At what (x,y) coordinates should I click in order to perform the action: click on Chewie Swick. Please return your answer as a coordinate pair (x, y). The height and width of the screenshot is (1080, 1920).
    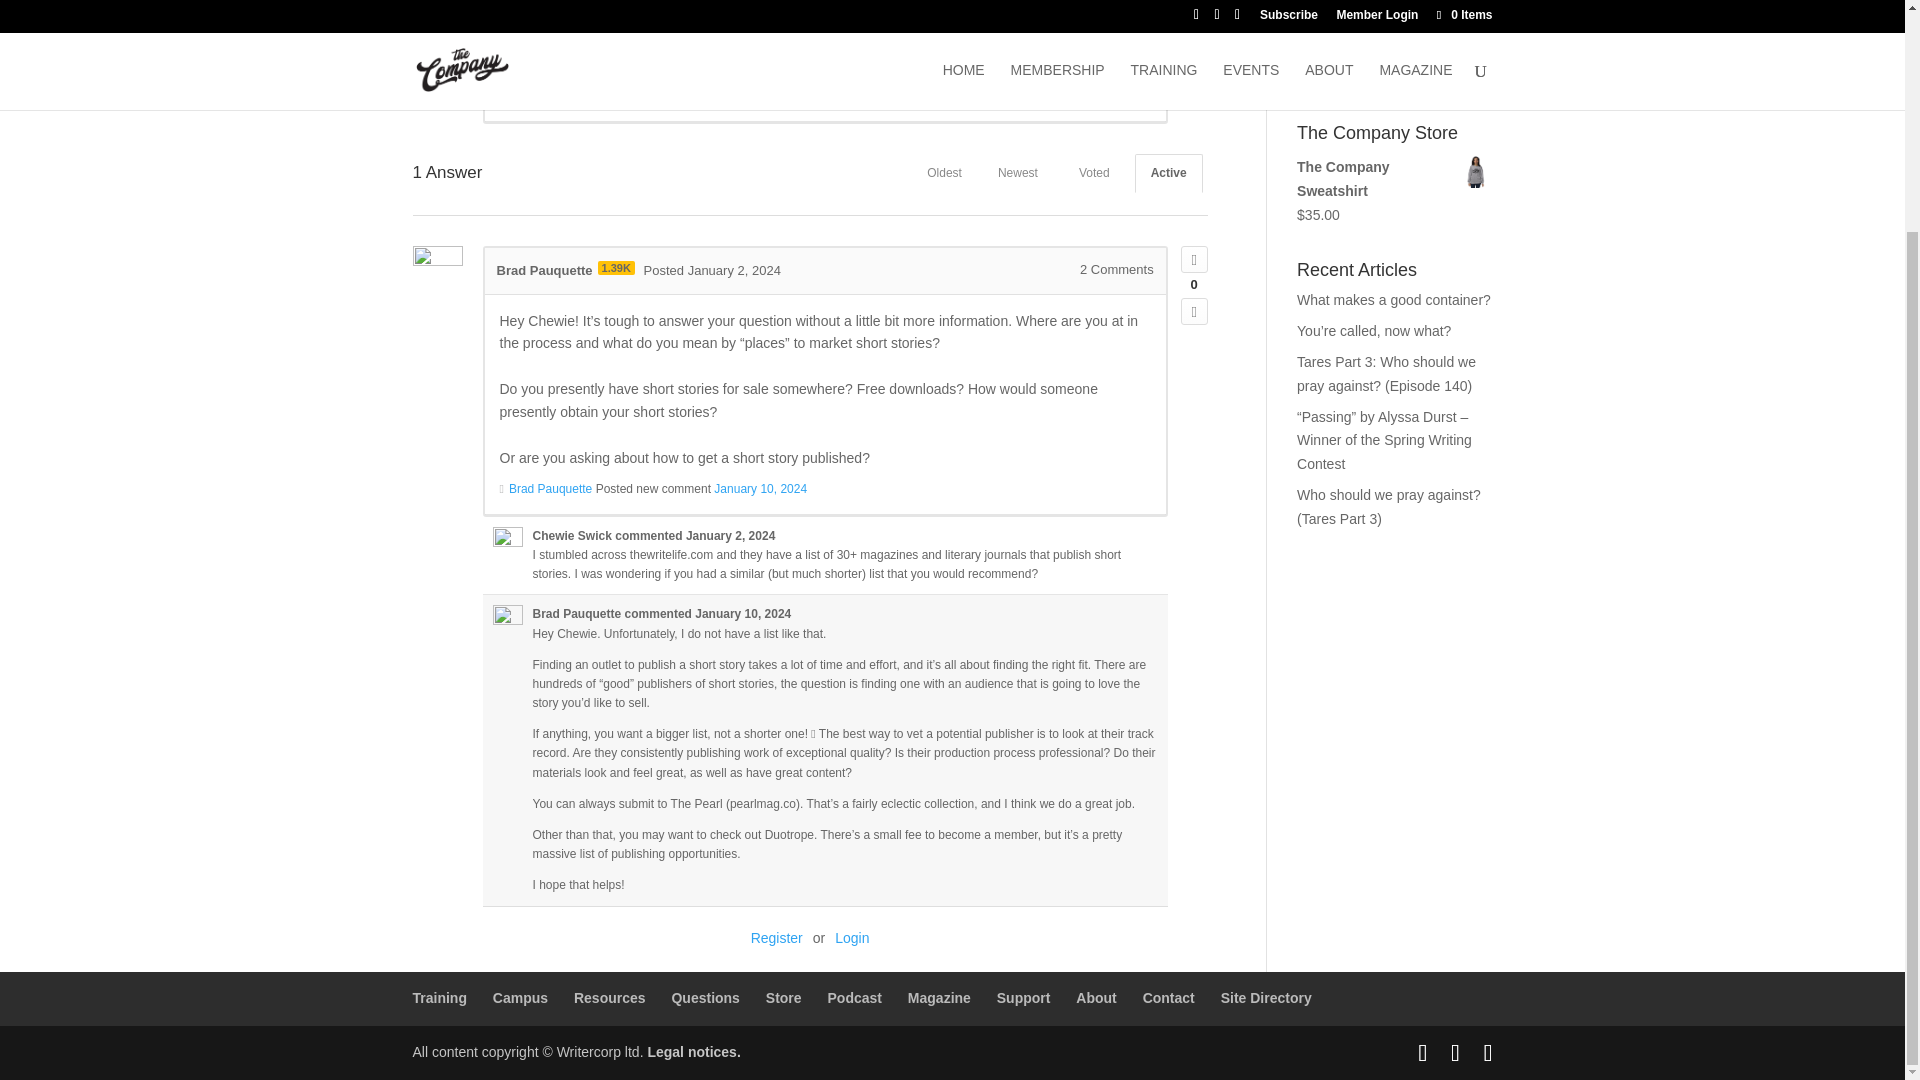
    Looking at the image, I should click on (538, 14).